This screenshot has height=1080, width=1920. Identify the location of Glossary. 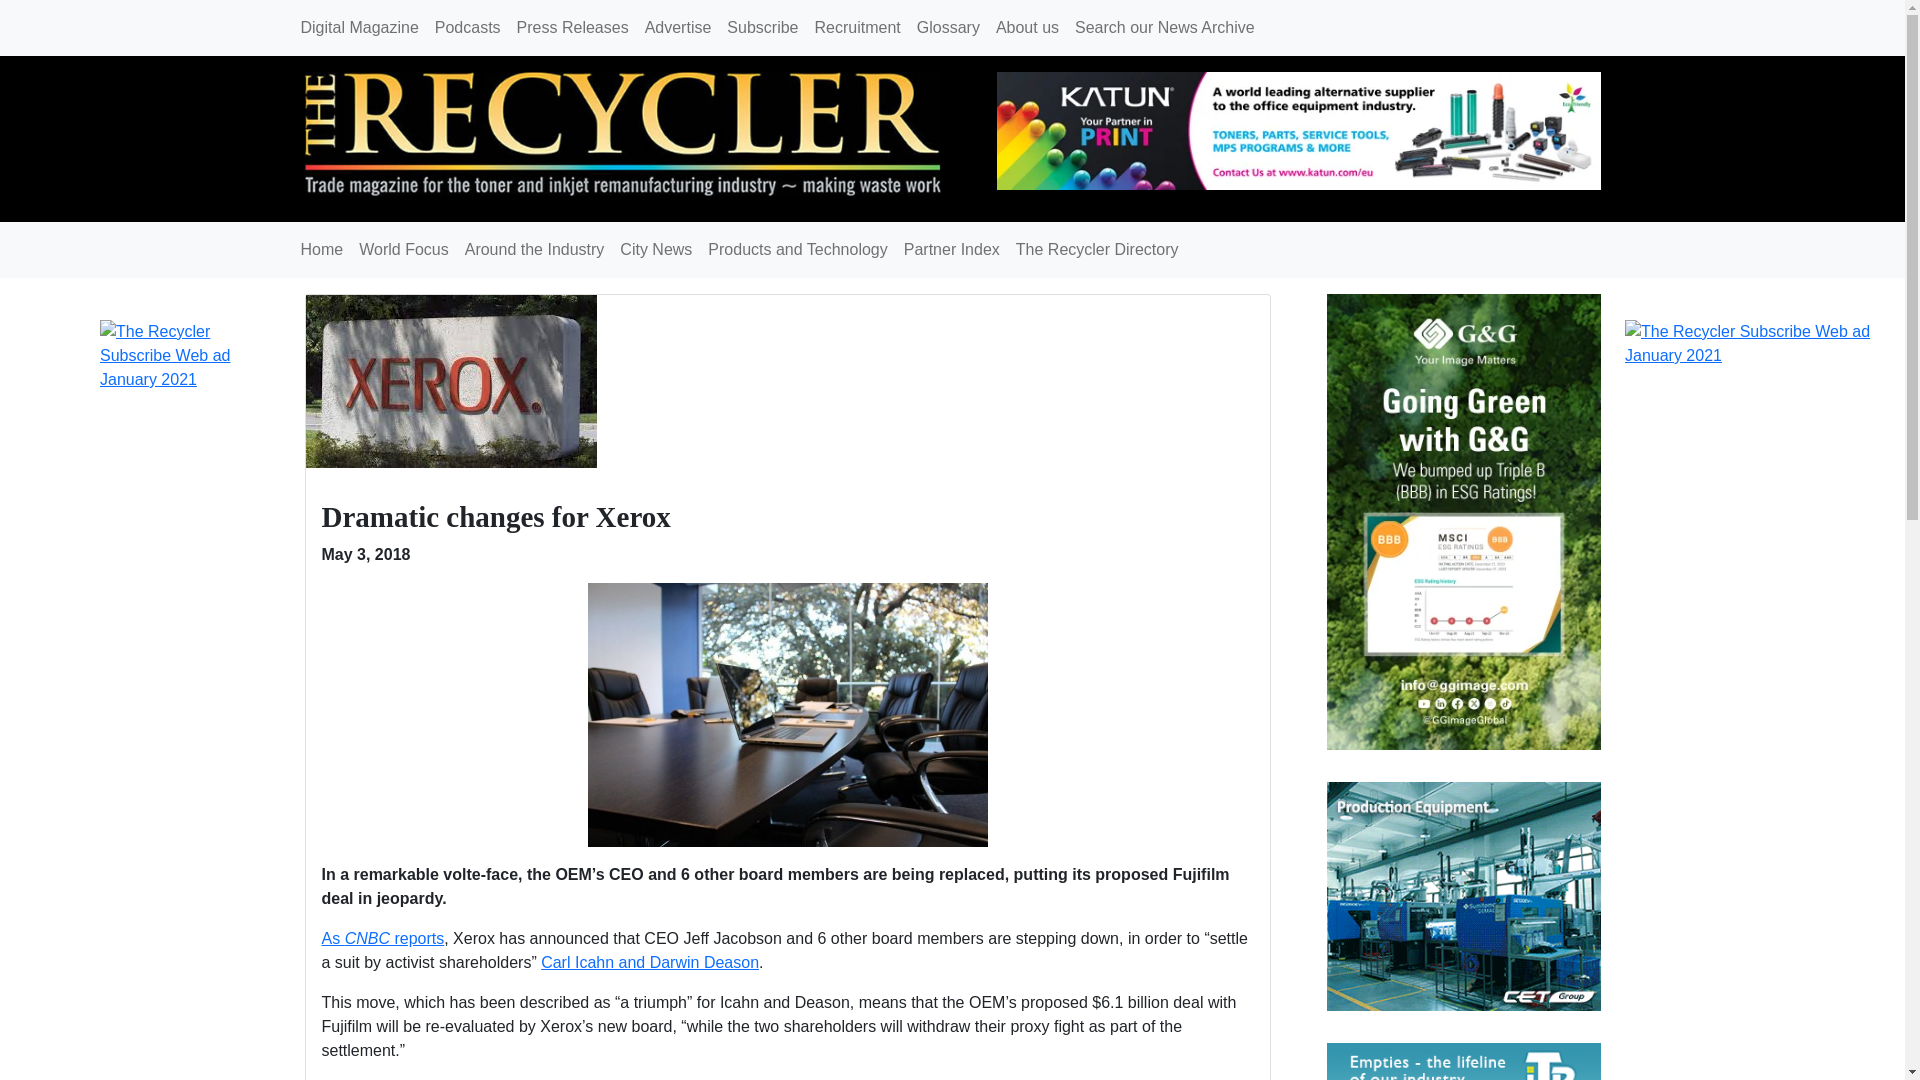
(948, 27).